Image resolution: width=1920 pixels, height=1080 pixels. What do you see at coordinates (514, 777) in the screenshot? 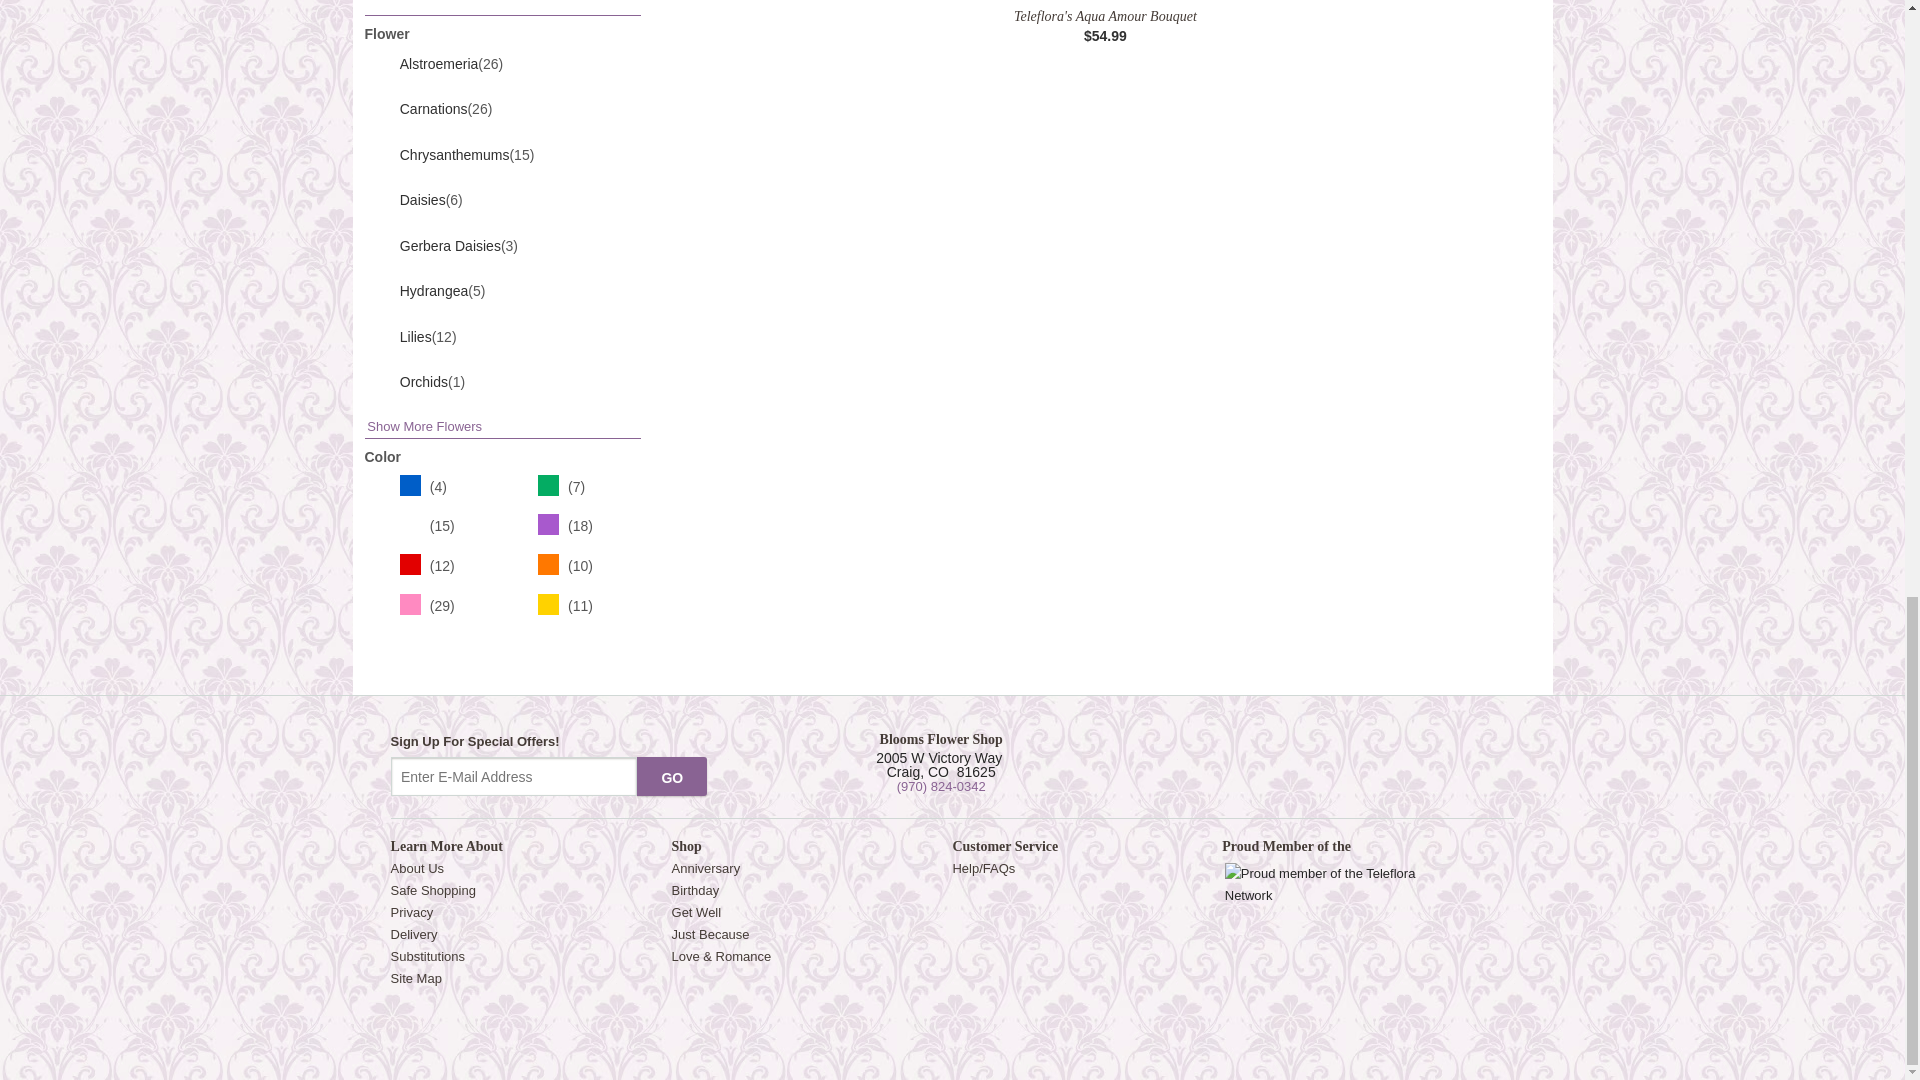
I see `Email Sign up` at bounding box center [514, 777].